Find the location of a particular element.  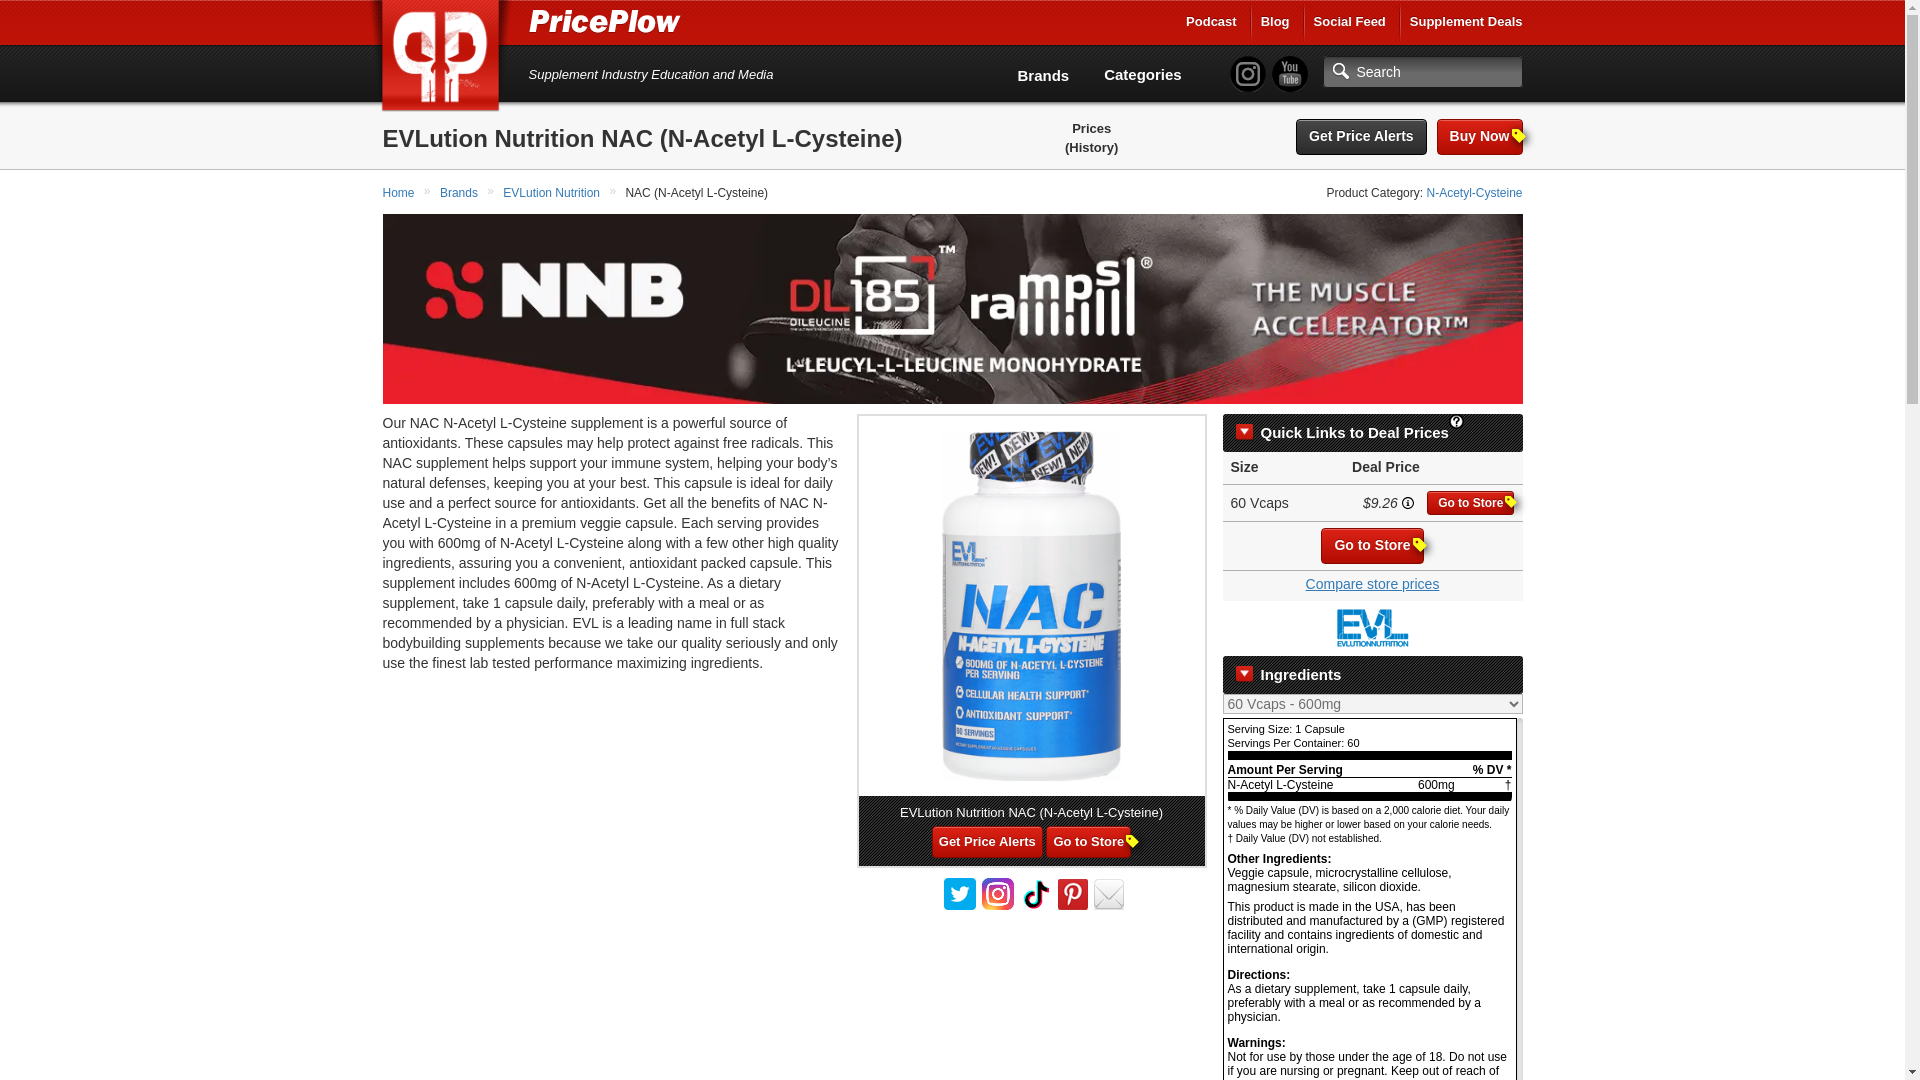

Compare store prices is located at coordinates (1372, 583).